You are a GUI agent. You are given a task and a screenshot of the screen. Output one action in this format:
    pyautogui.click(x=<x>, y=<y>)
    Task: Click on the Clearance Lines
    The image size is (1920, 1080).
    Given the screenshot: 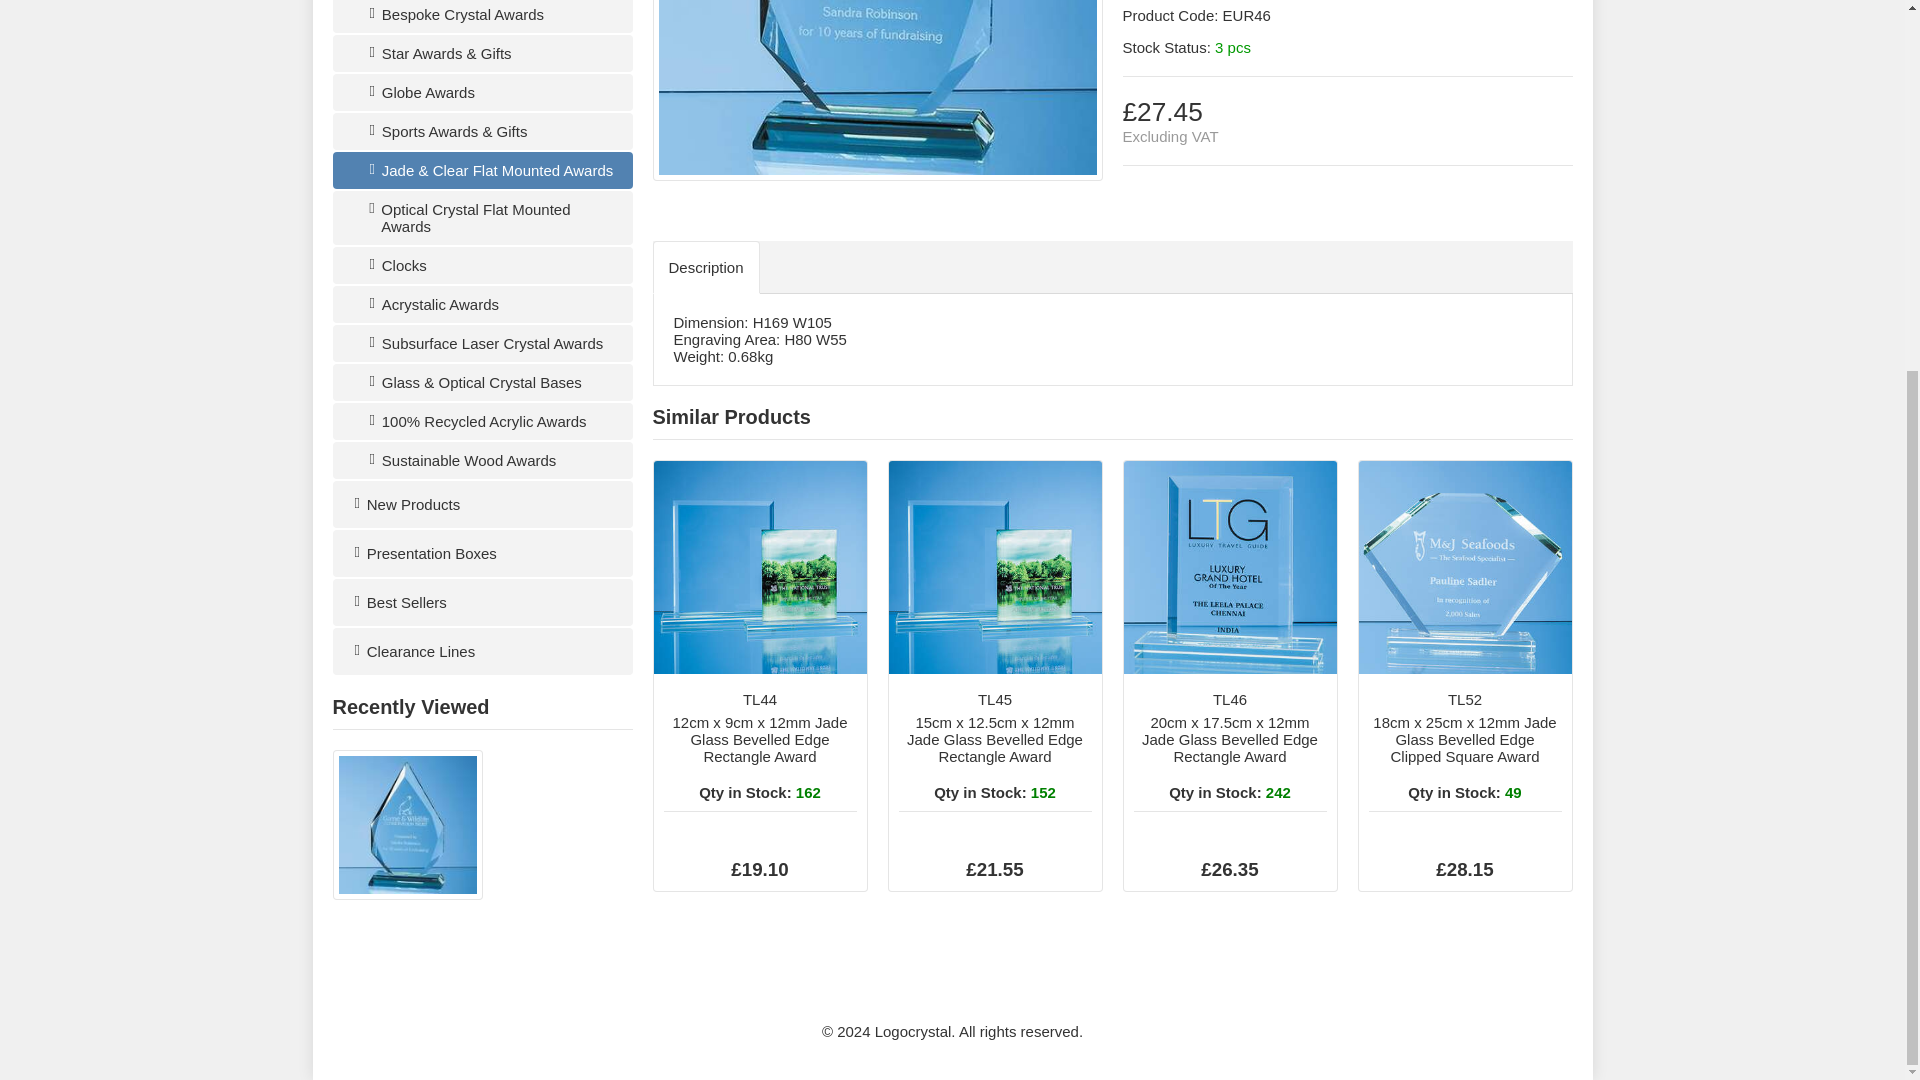 What is the action you would take?
    pyautogui.click(x=482, y=651)
    